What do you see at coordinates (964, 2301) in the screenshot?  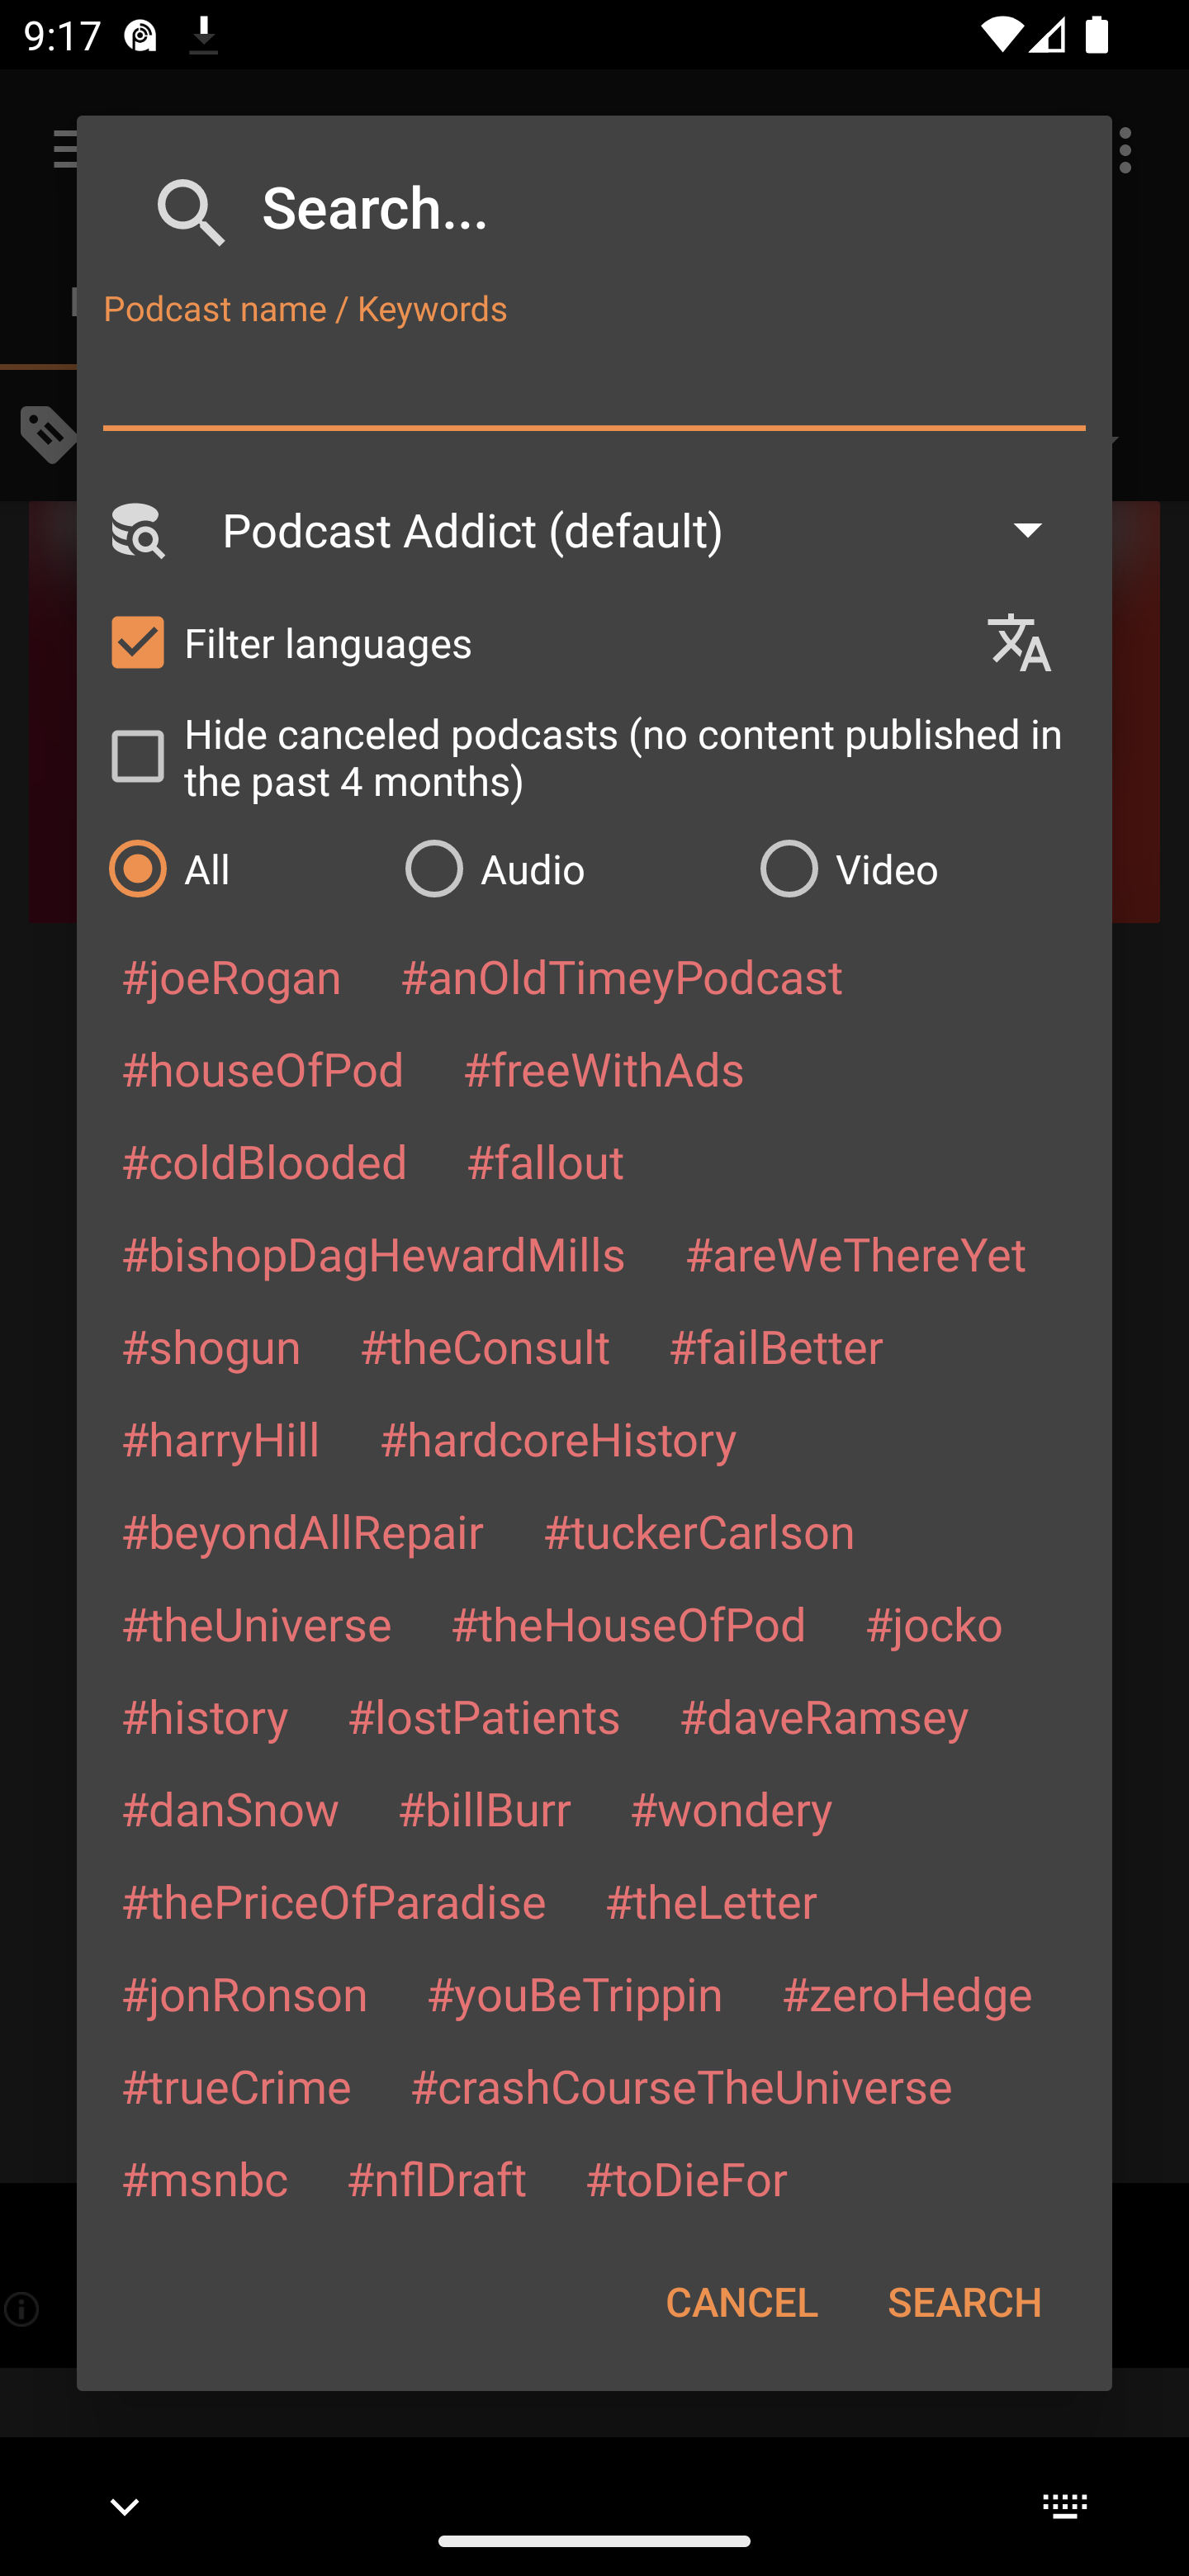 I see `SEARCH` at bounding box center [964, 2301].